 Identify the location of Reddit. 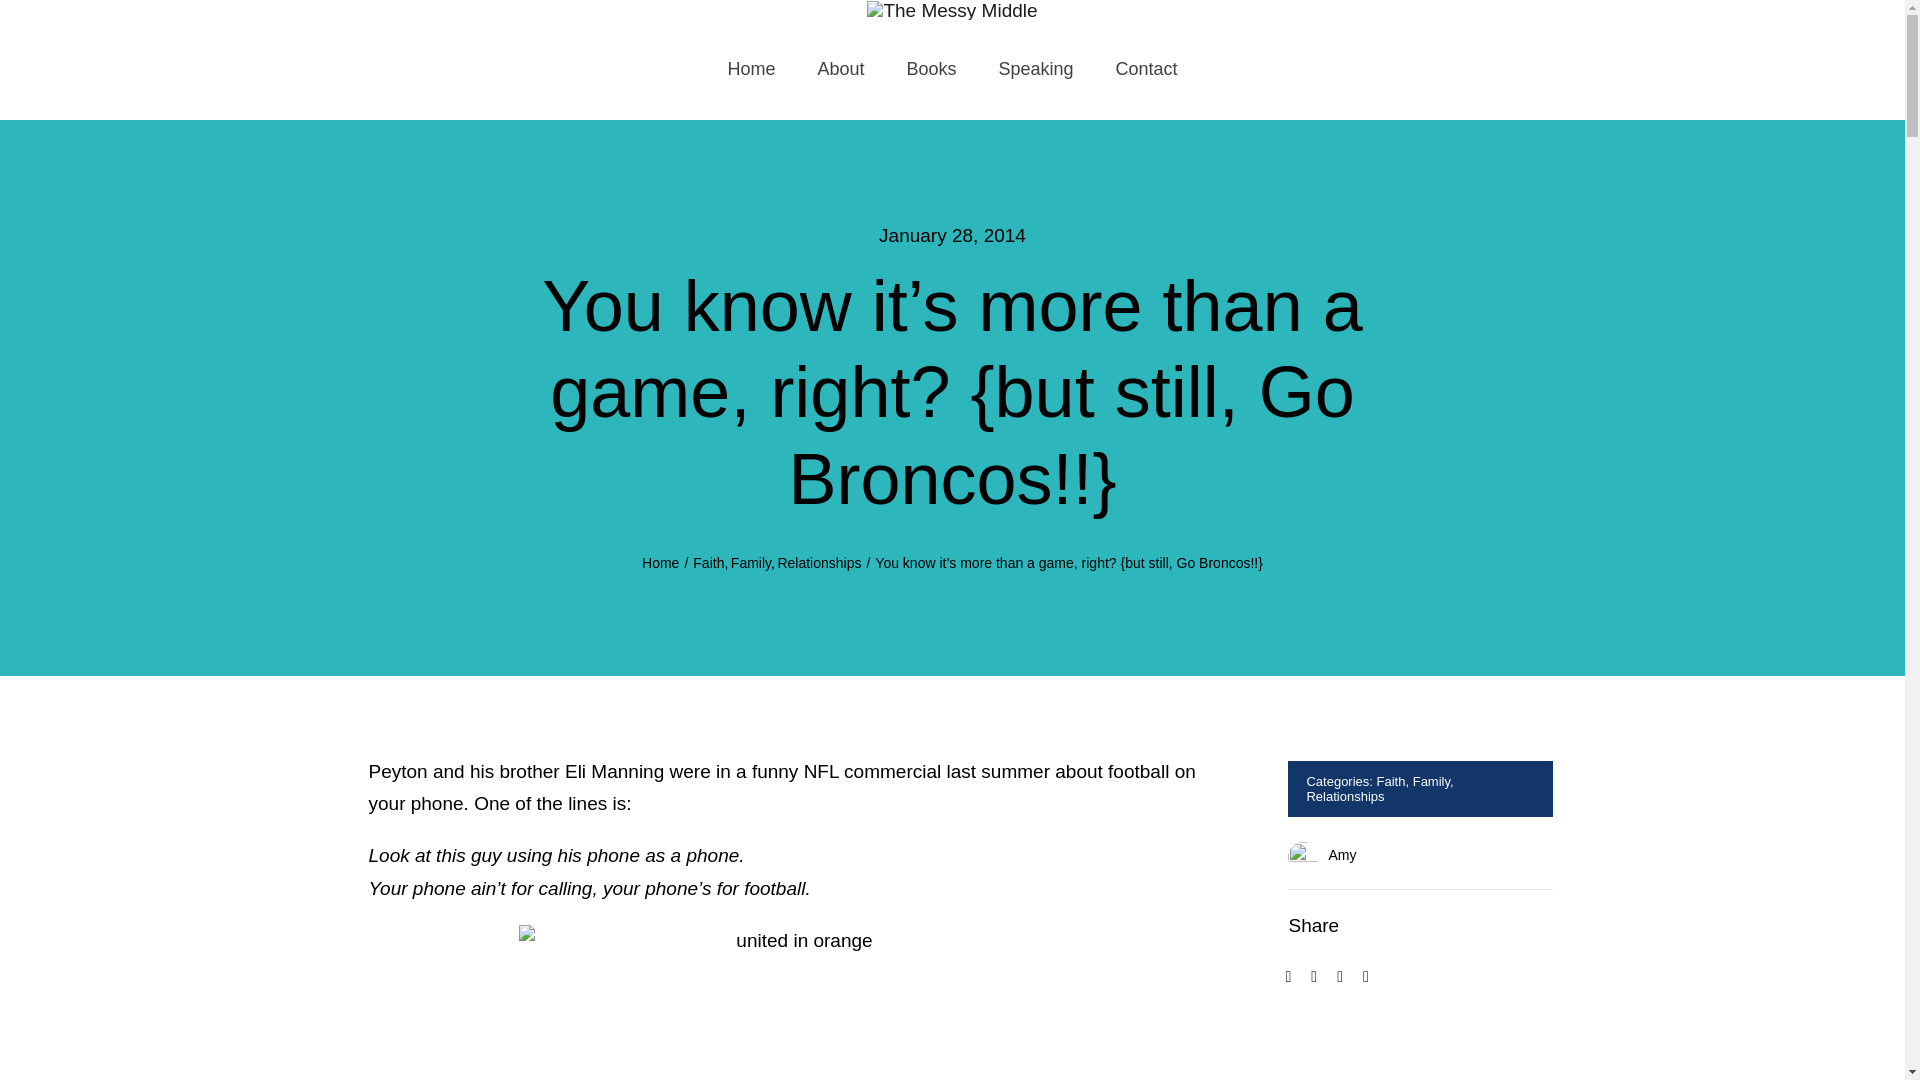
(1340, 976).